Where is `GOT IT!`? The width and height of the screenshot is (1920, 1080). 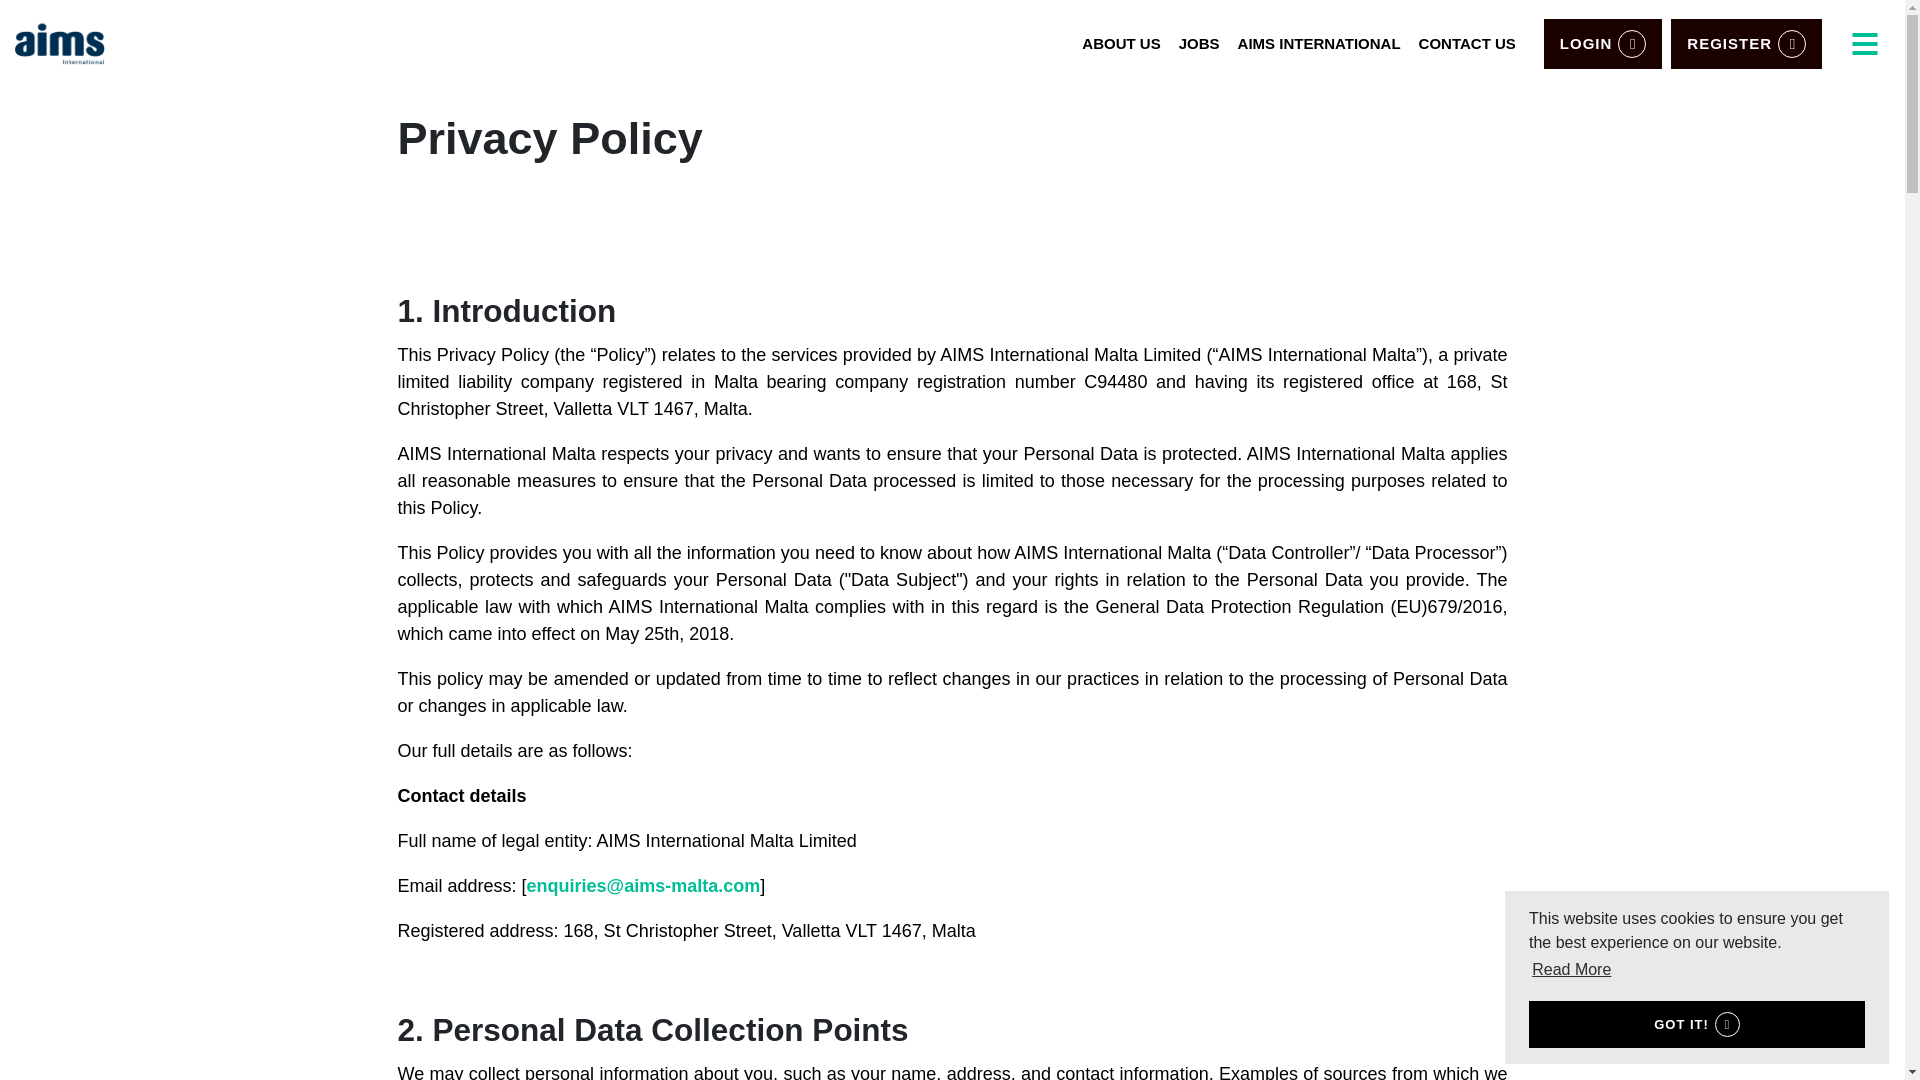
GOT IT! is located at coordinates (1696, 1024).